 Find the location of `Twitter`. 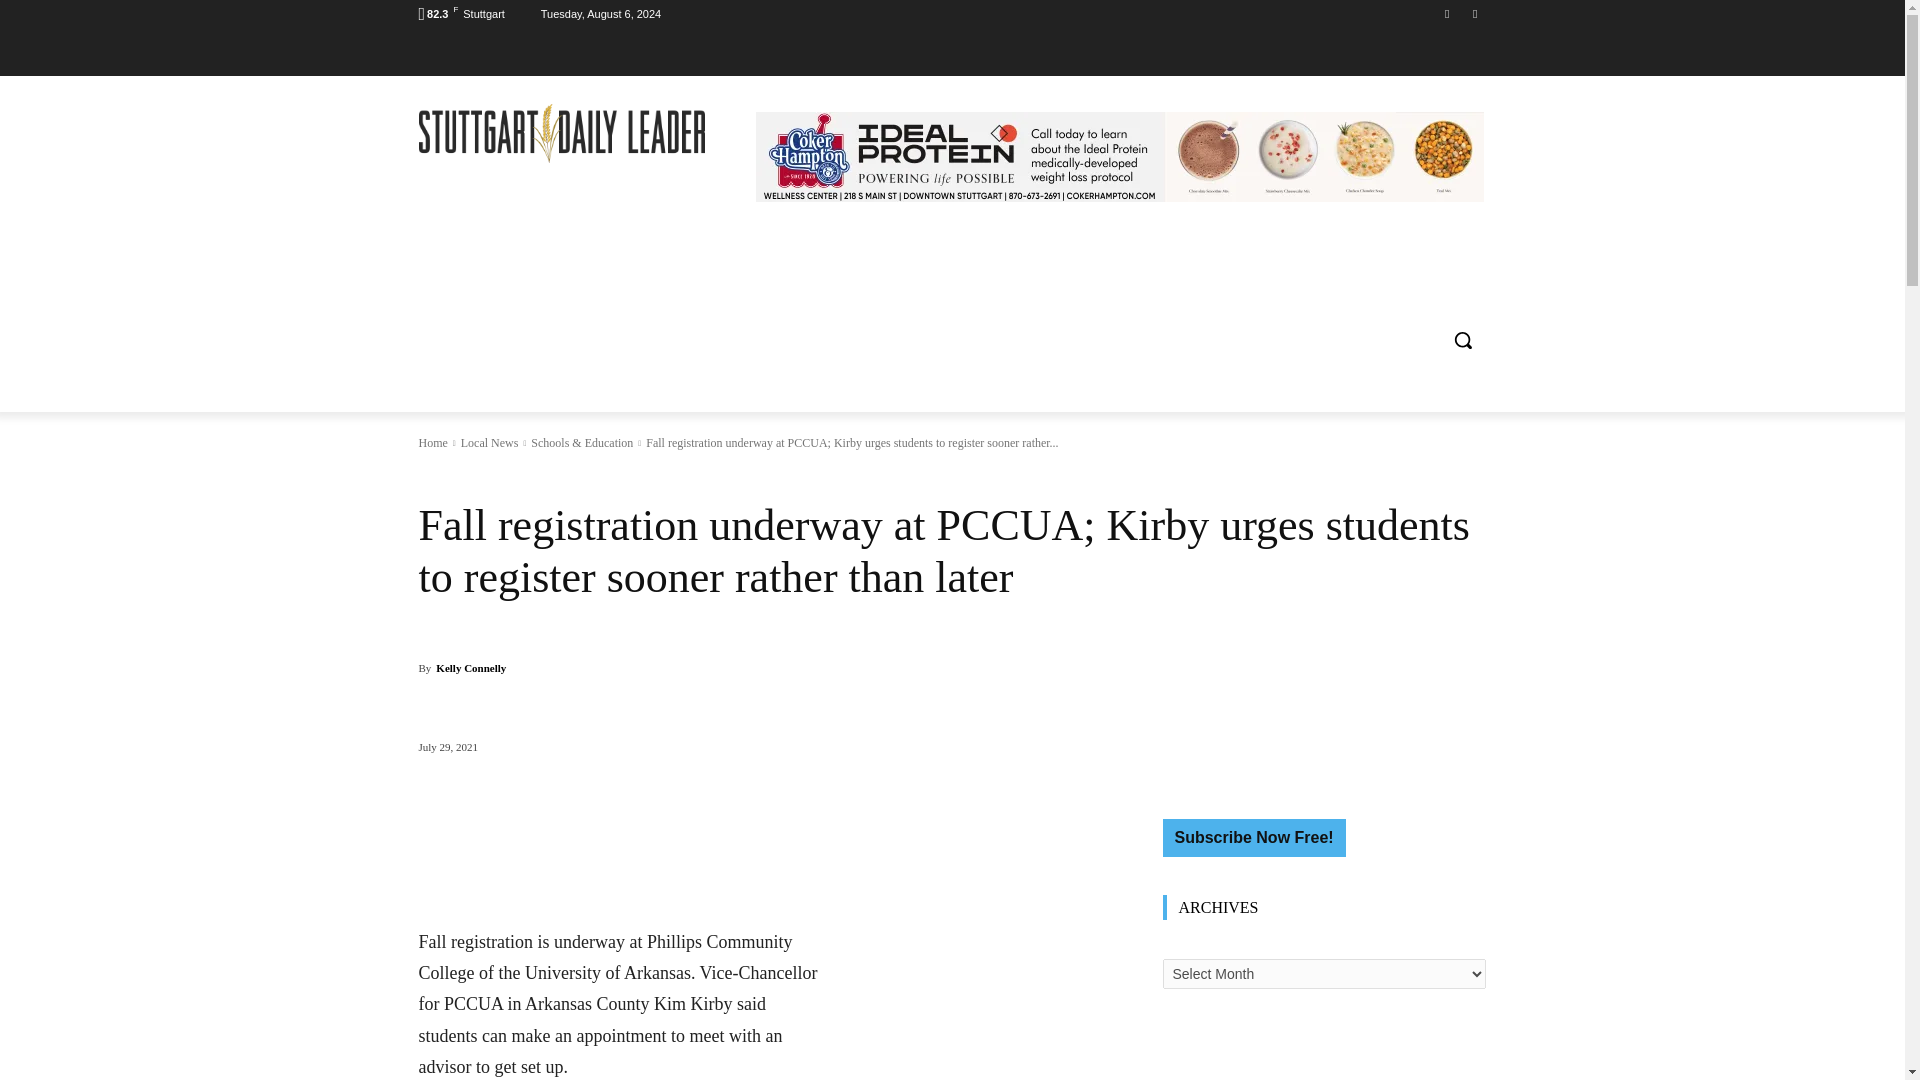

Twitter is located at coordinates (1474, 13).